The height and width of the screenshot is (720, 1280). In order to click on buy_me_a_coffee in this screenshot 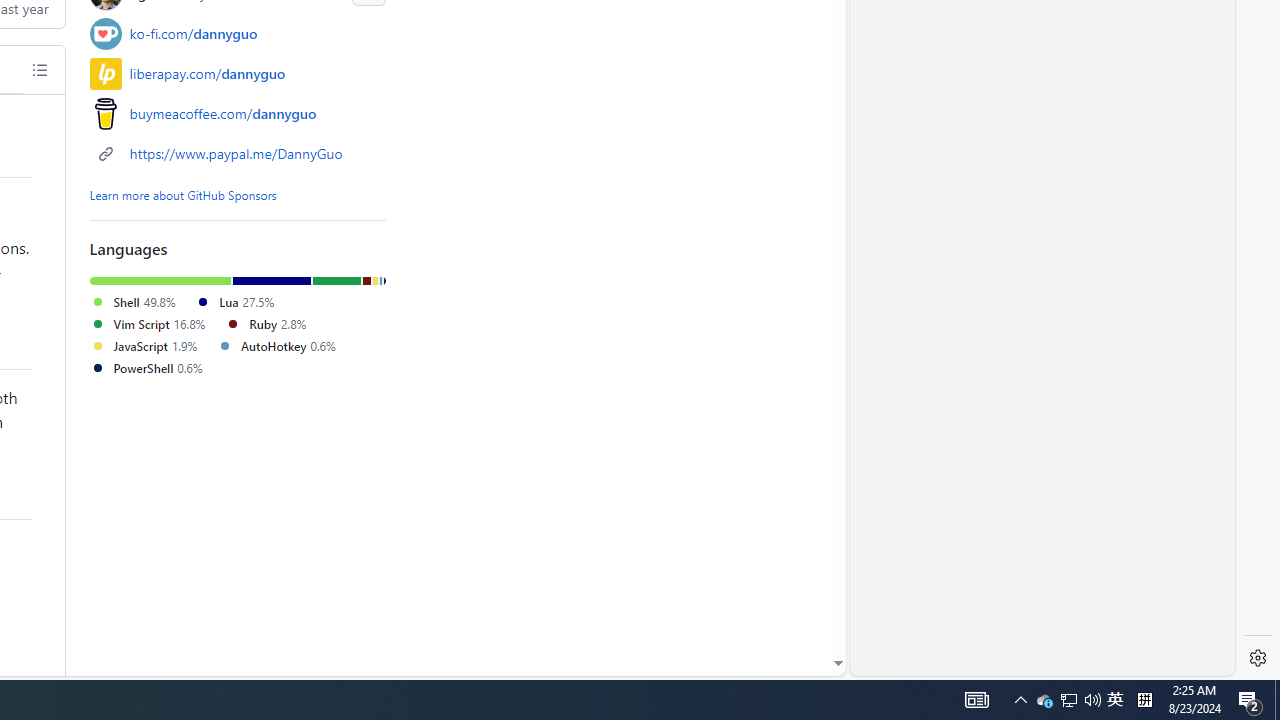, I will do `click(105, 114)`.